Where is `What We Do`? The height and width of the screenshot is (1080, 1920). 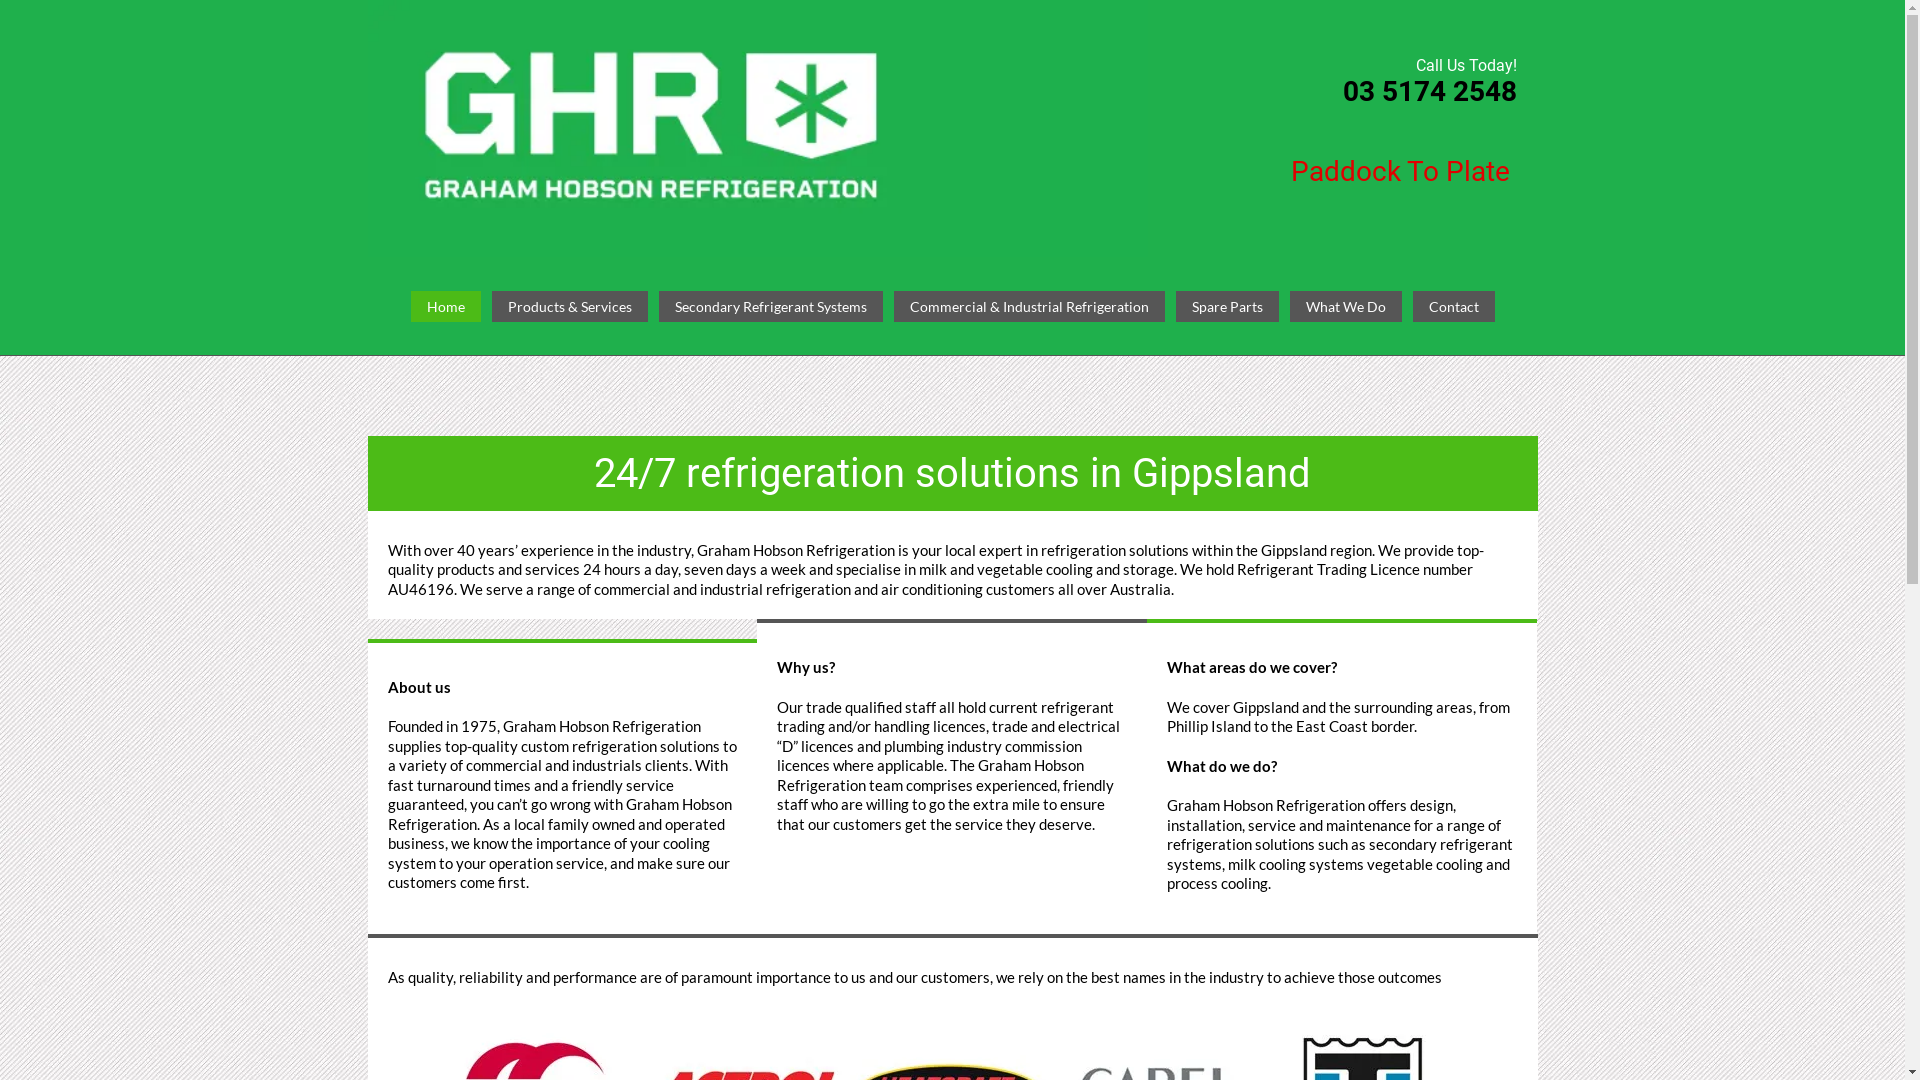
What We Do is located at coordinates (1346, 307).